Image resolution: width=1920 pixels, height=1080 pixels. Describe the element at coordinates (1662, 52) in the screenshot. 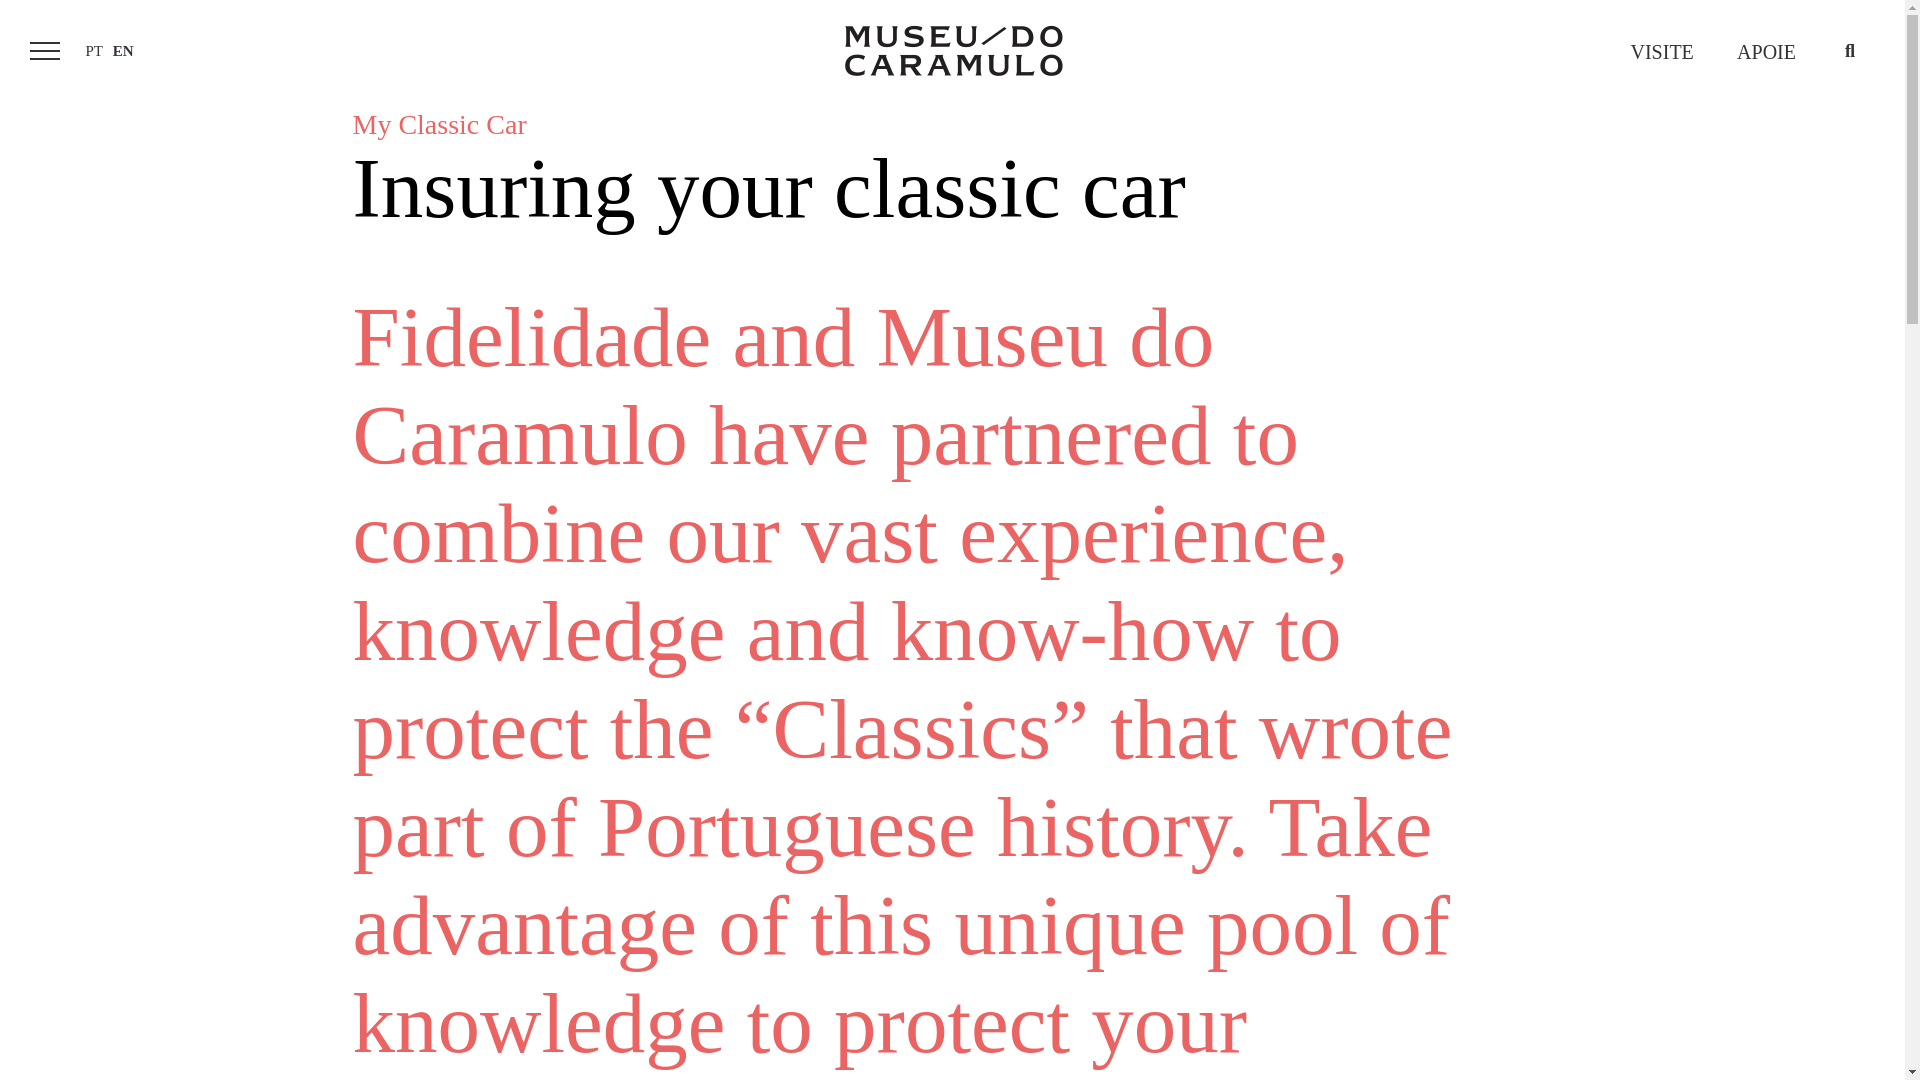

I see `VISITE` at that location.